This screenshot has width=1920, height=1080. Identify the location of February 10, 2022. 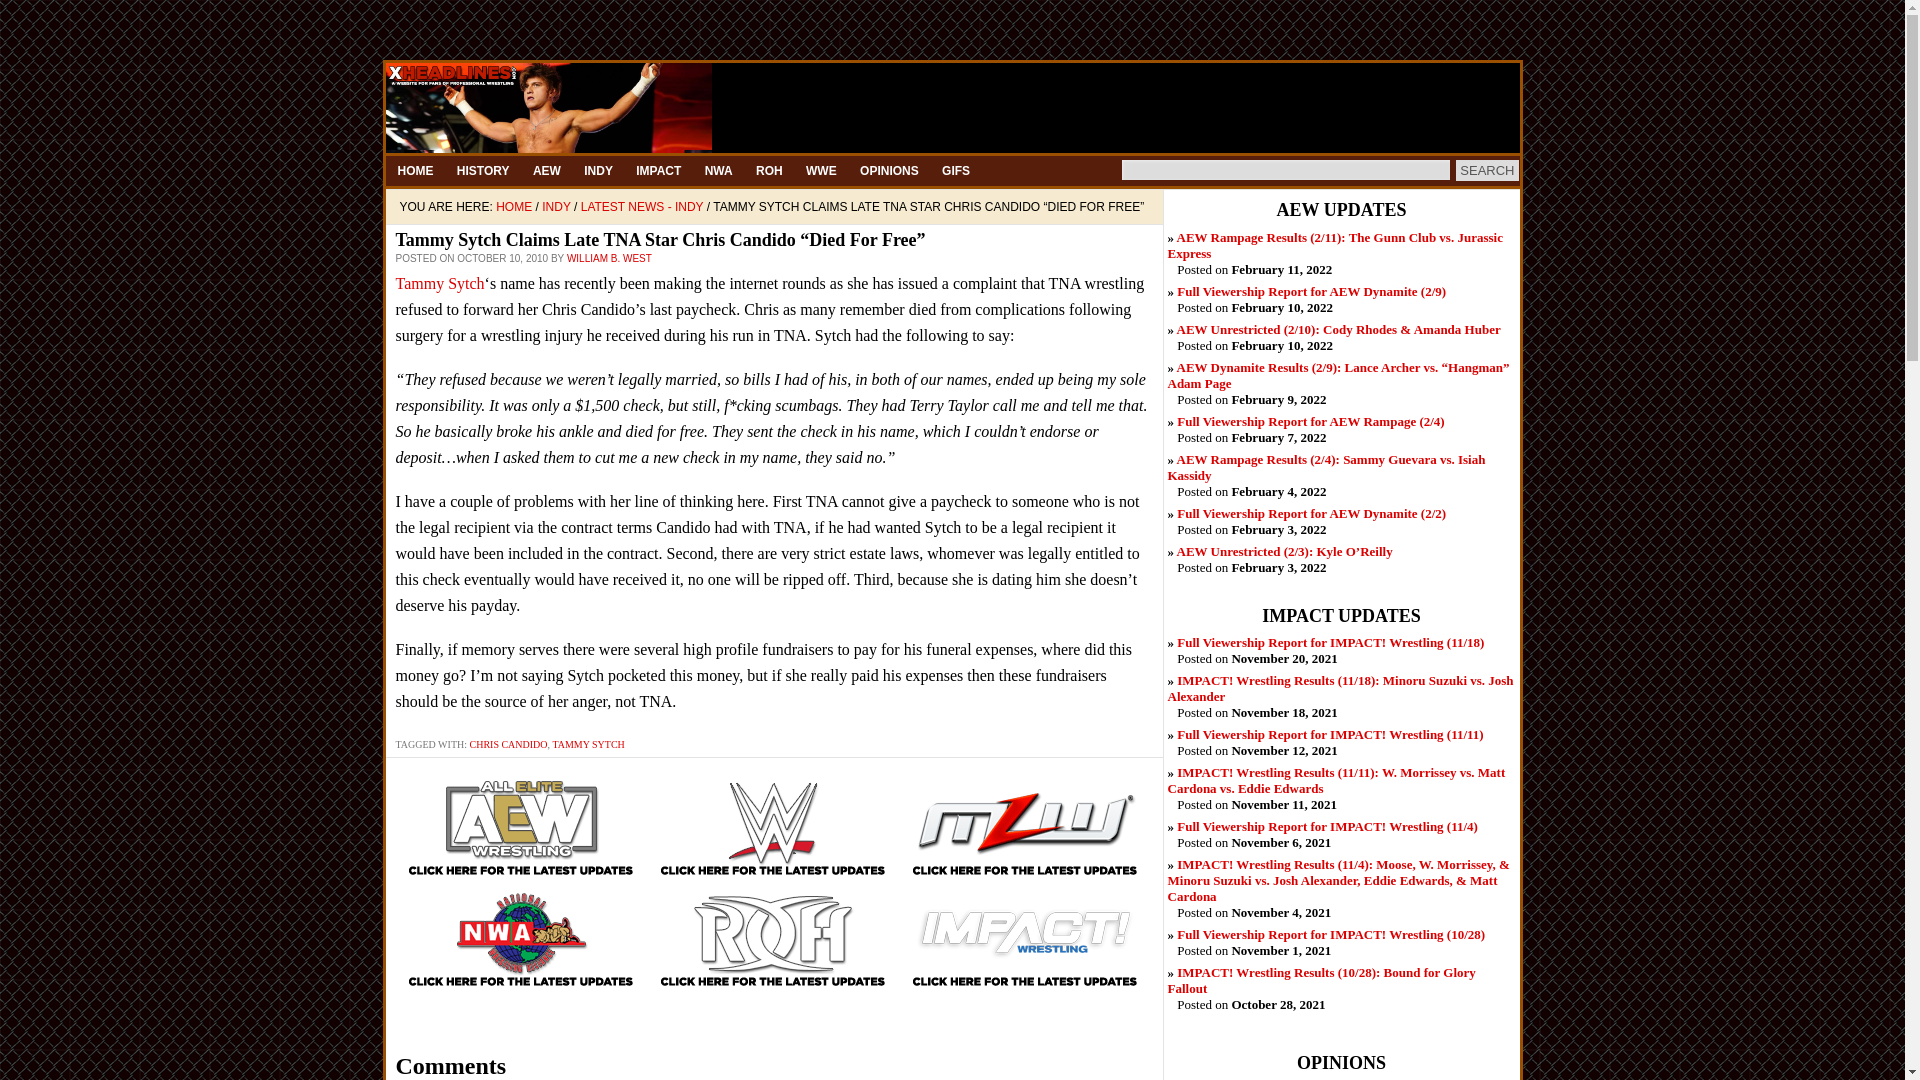
(1338, 328).